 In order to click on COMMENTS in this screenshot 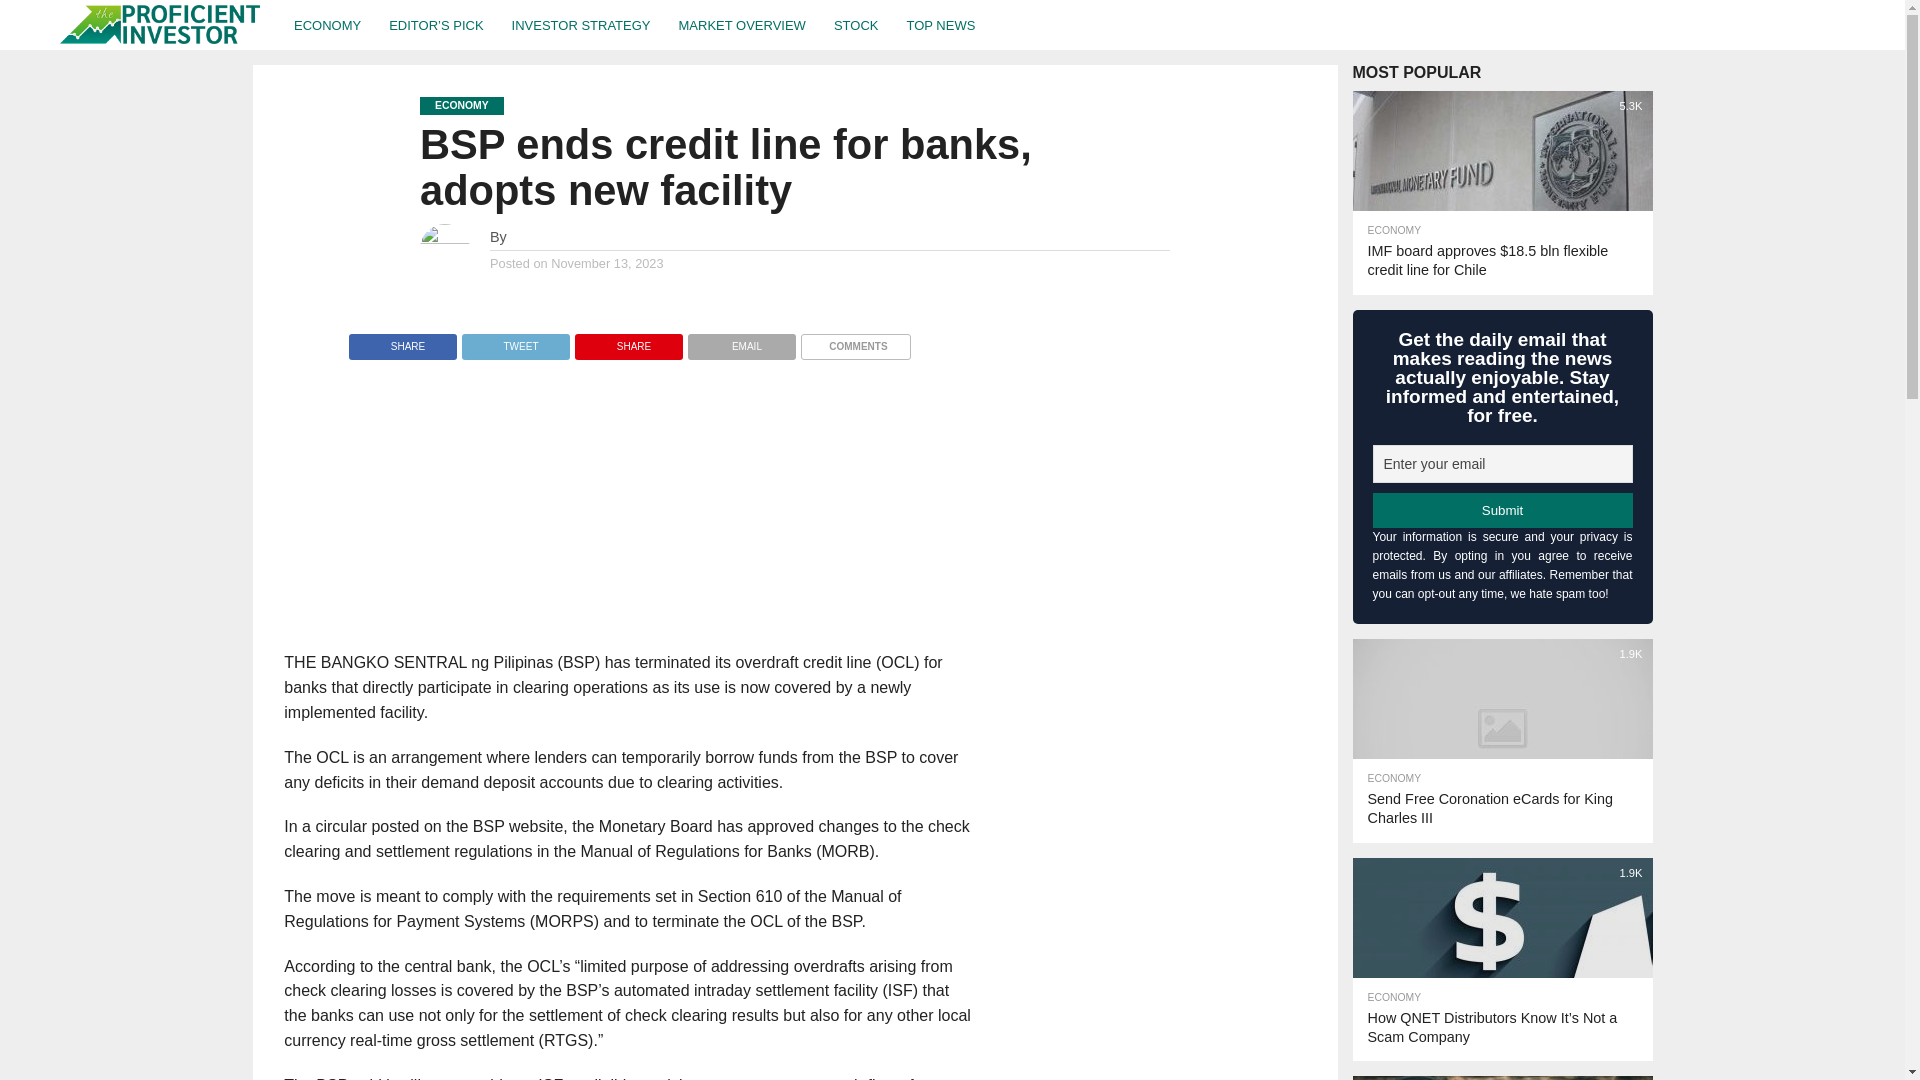, I will do `click(855, 340)`.